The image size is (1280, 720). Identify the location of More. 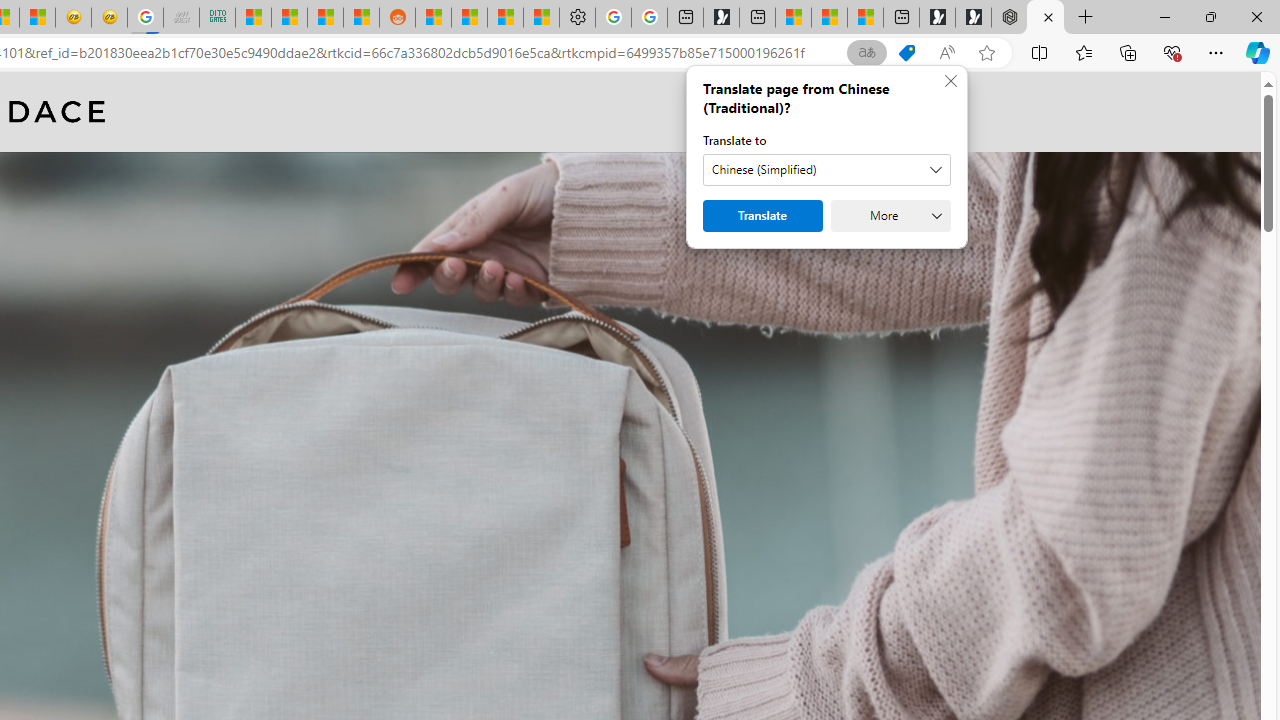
(890, 216).